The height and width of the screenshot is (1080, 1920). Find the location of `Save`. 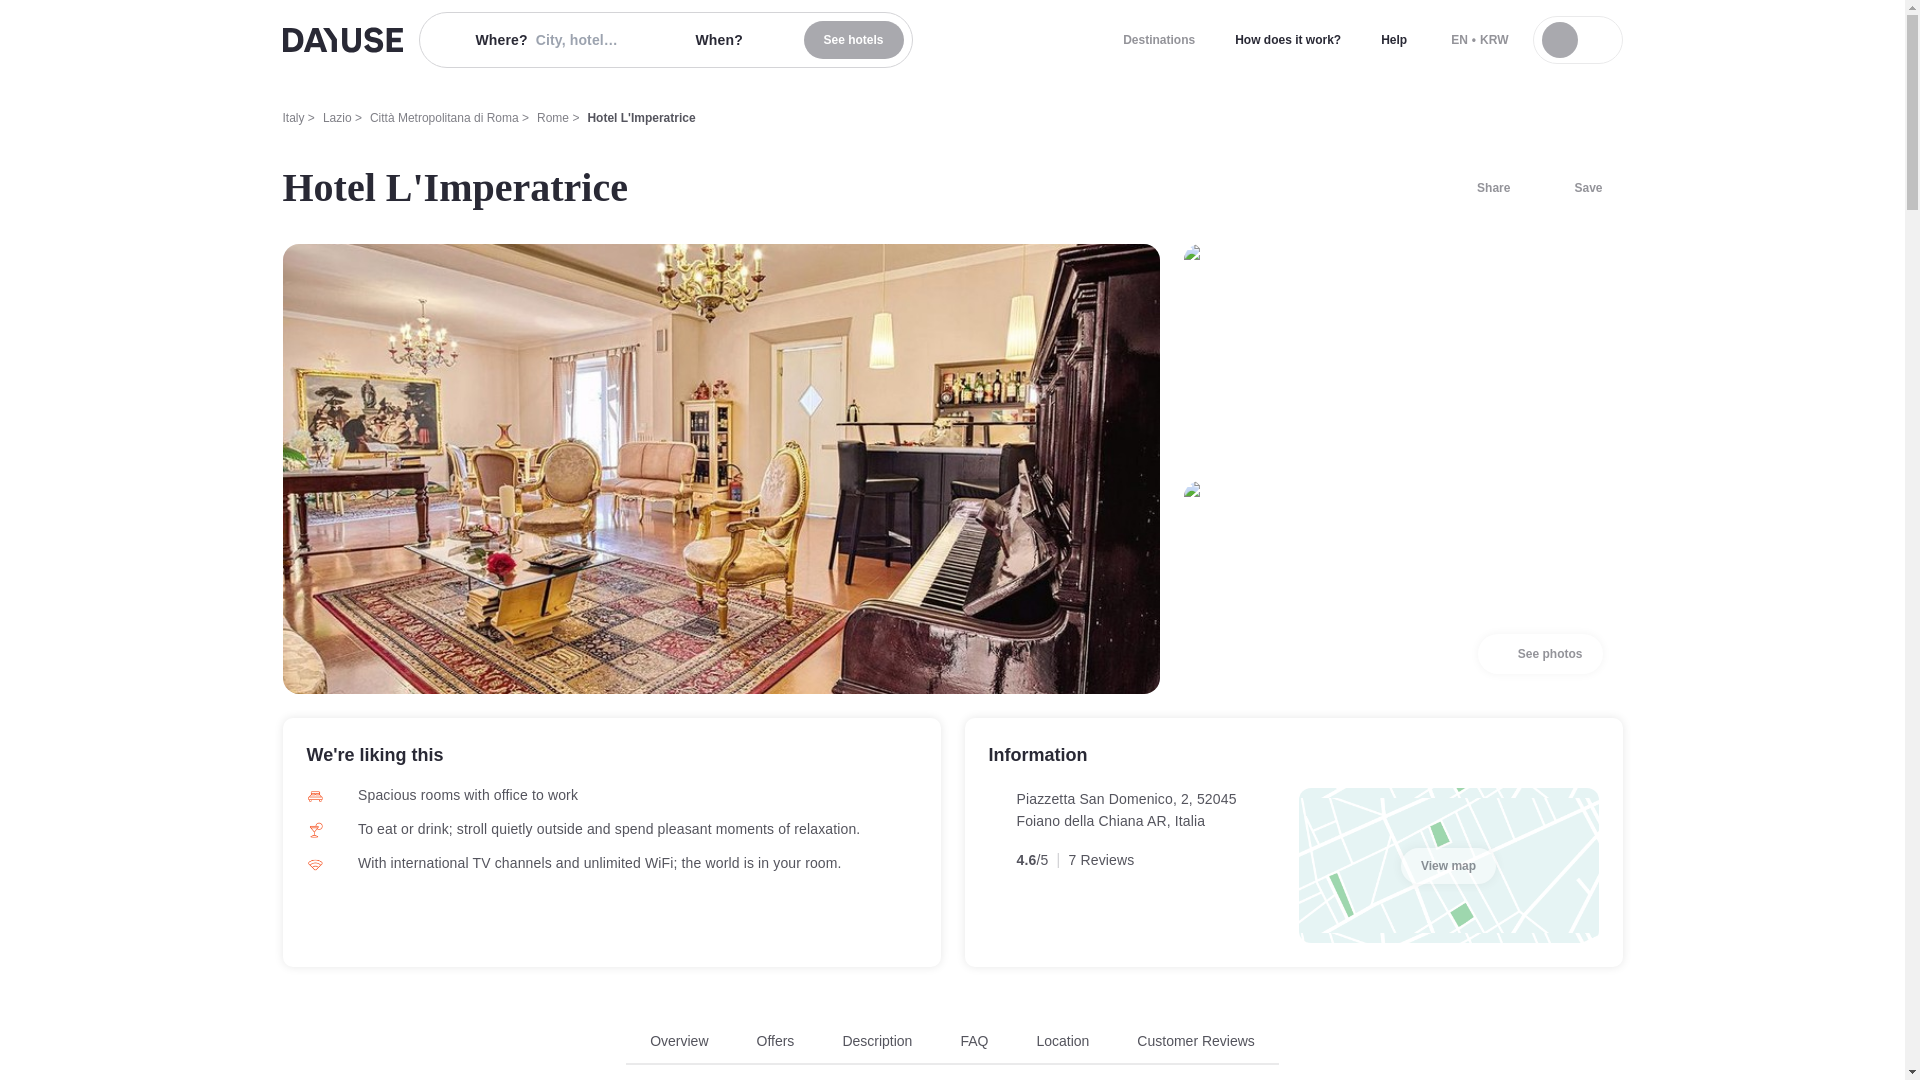

Save is located at coordinates (1576, 188).